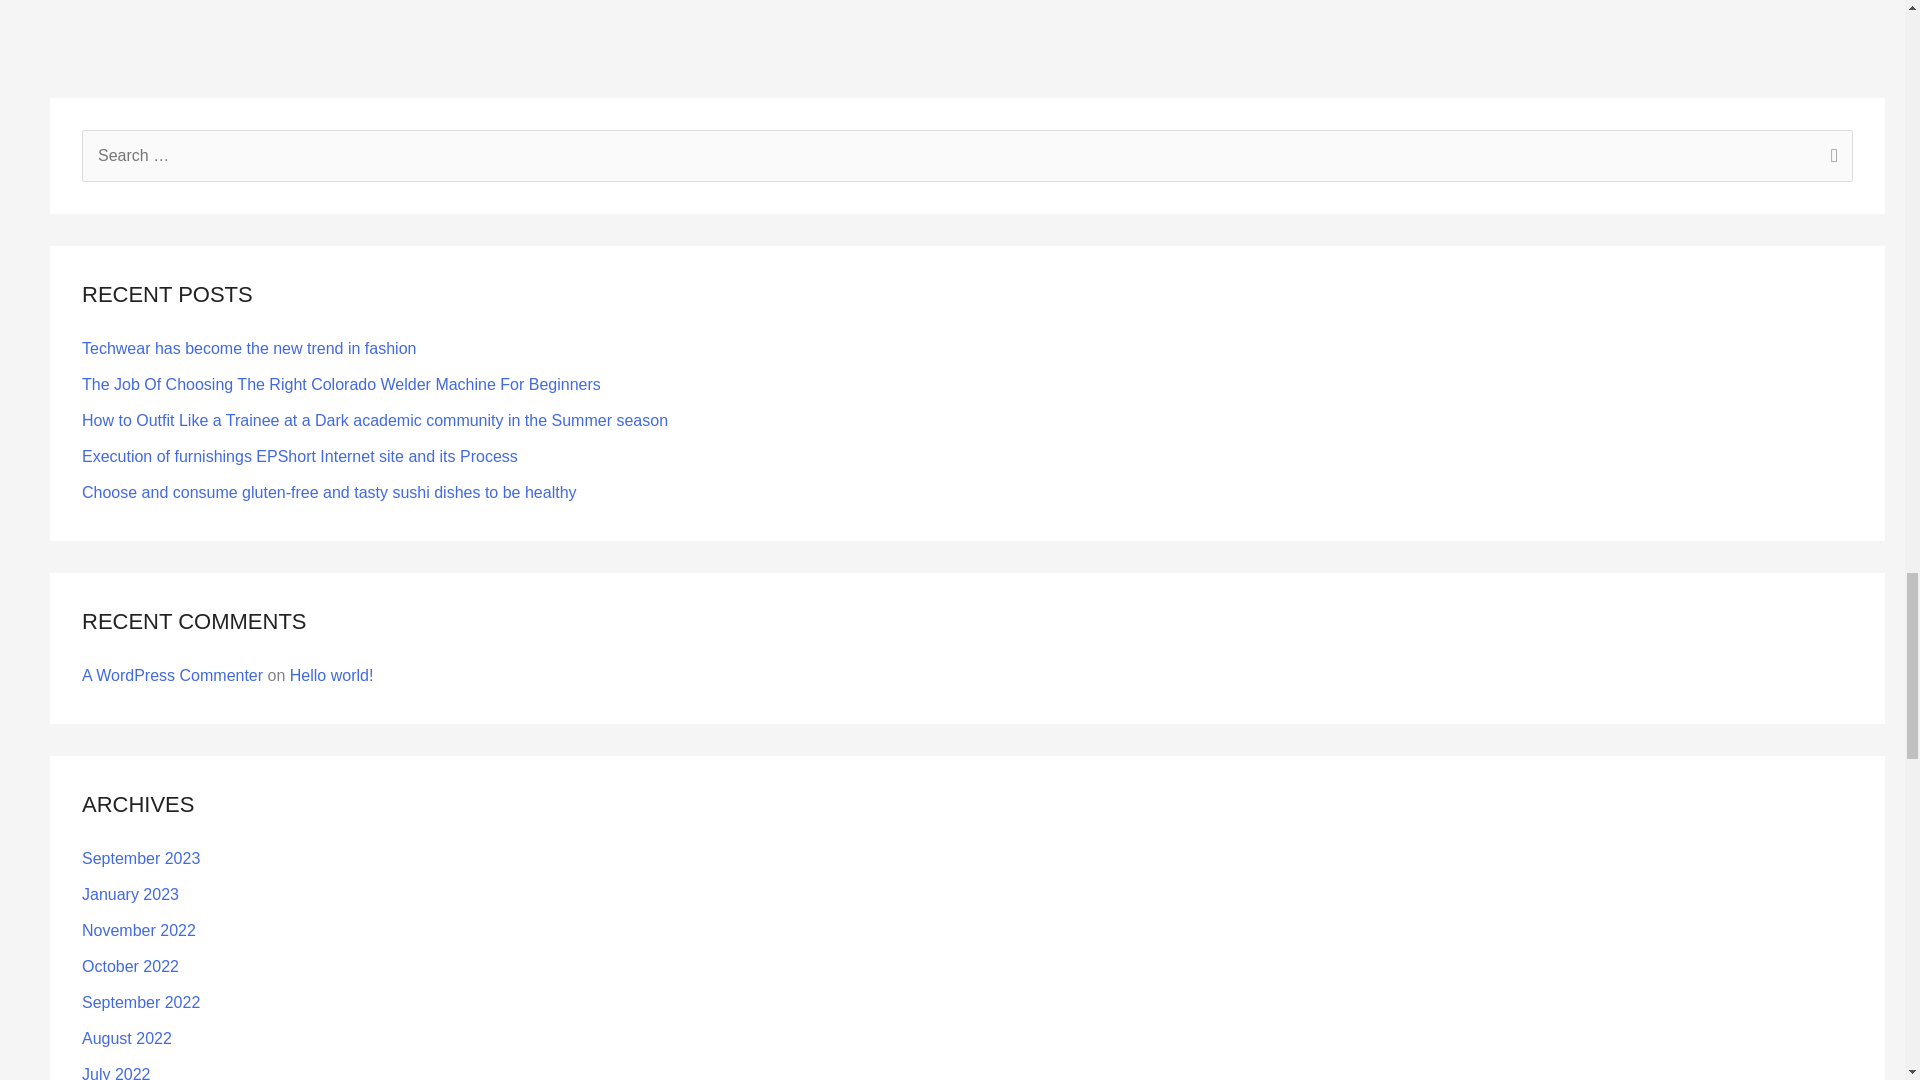  Describe the element at coordinates (130, 966) in the screenshot. I see `October 2022` at that location.